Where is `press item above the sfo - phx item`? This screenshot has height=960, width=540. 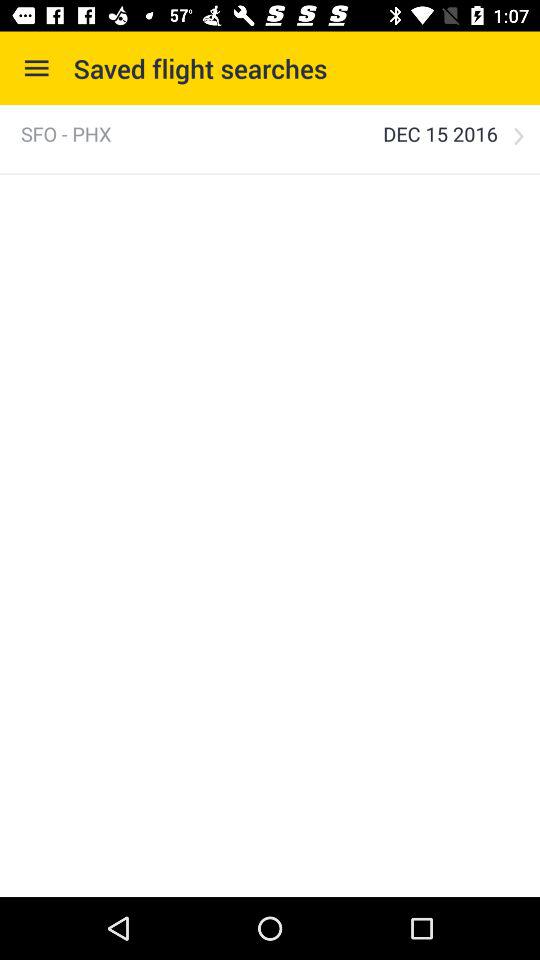 press item above the sfo - phx item is located at coordinates (36, 68).